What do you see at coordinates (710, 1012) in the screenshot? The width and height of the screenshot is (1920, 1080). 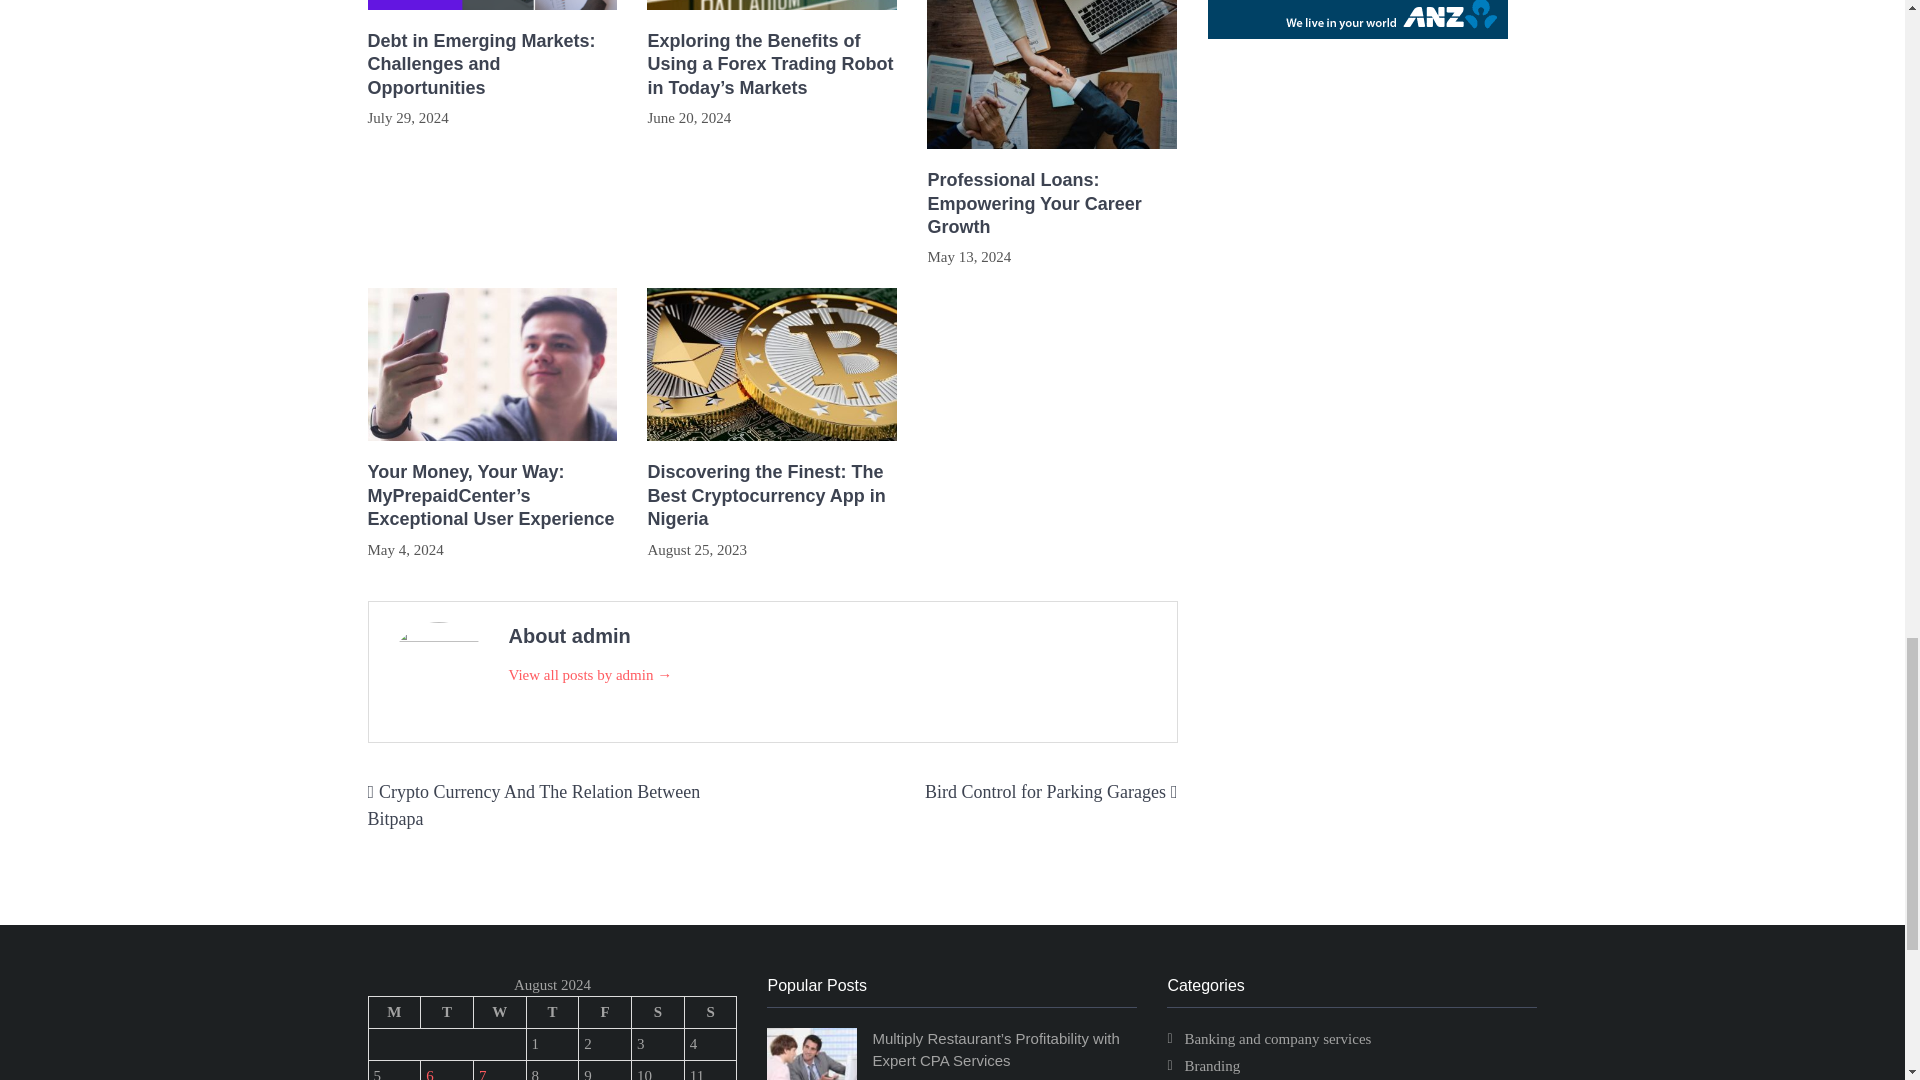 I see `Sunday` at bounding box center [710, 1012].